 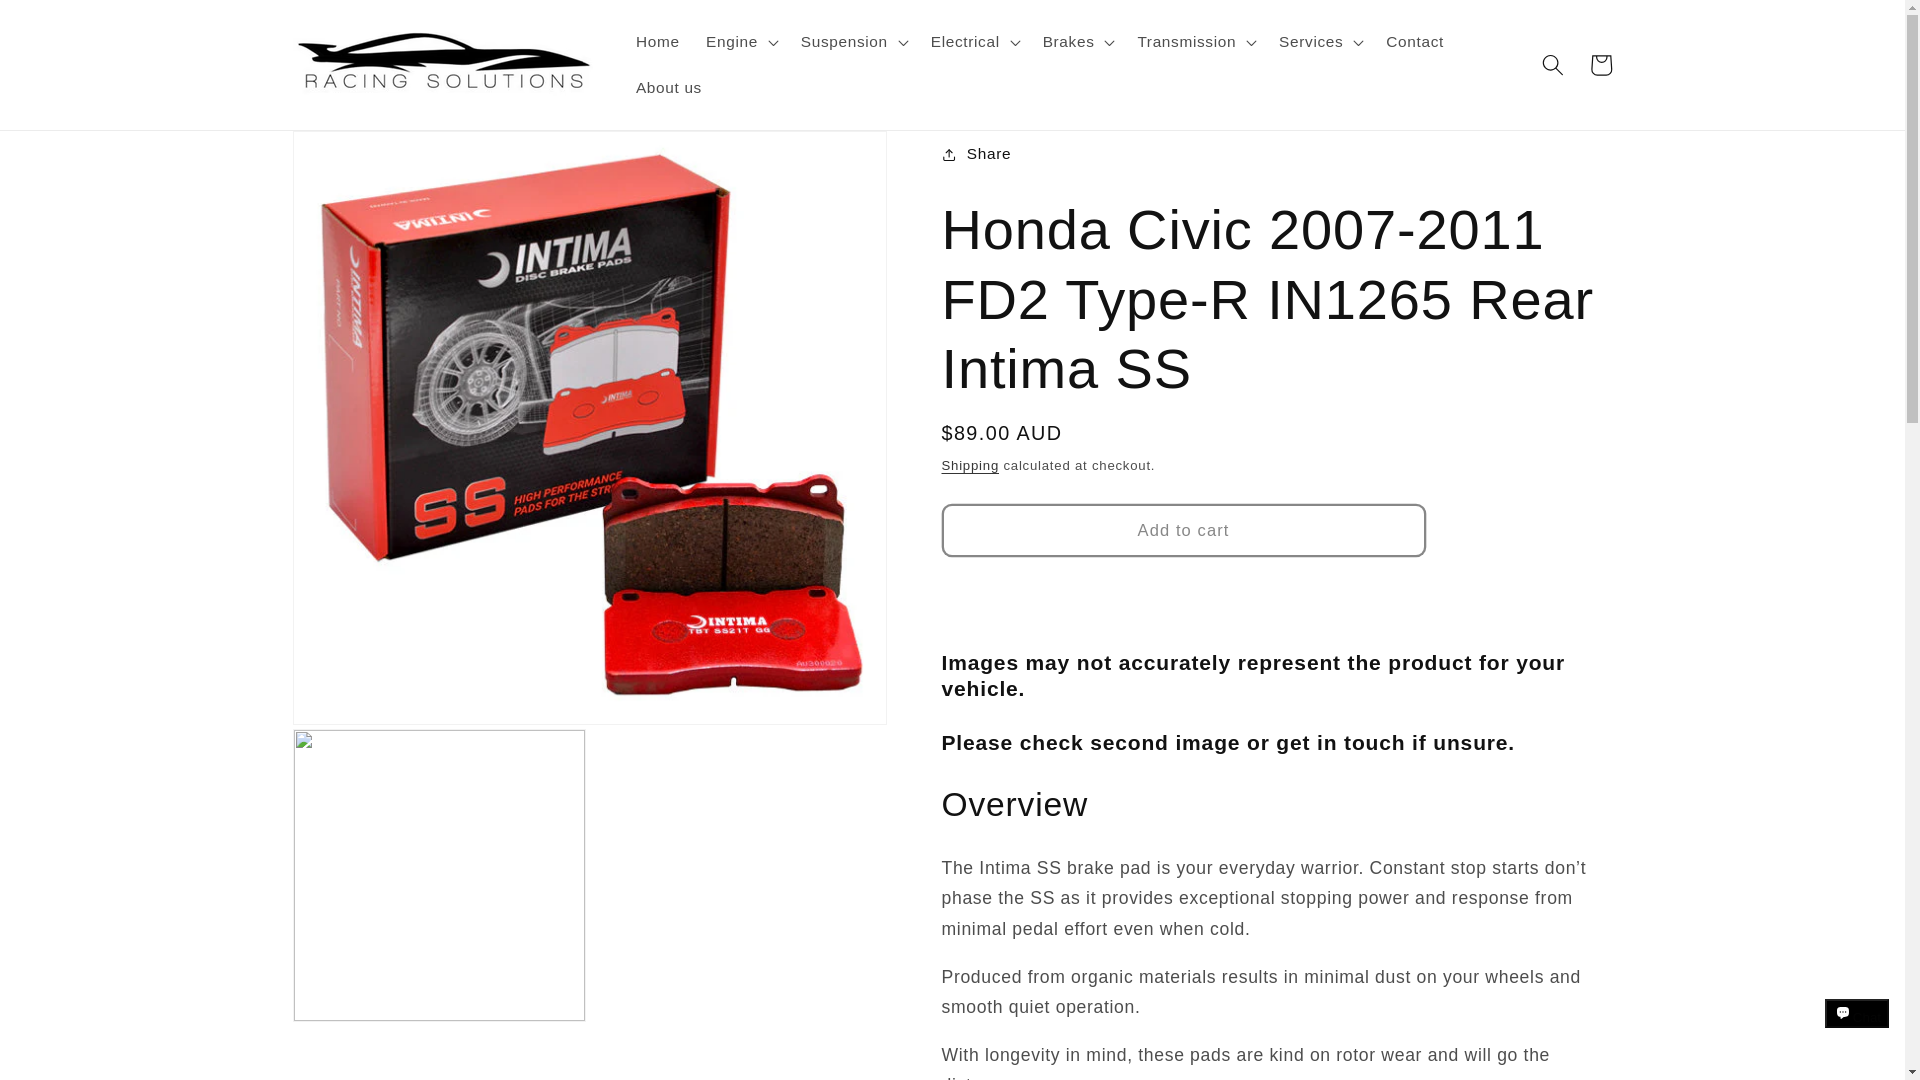 What do you see at coordinates (1857, 1031) in the screenshot?
I see `Shopify online store chat` at bounding box center [1857, 1031].